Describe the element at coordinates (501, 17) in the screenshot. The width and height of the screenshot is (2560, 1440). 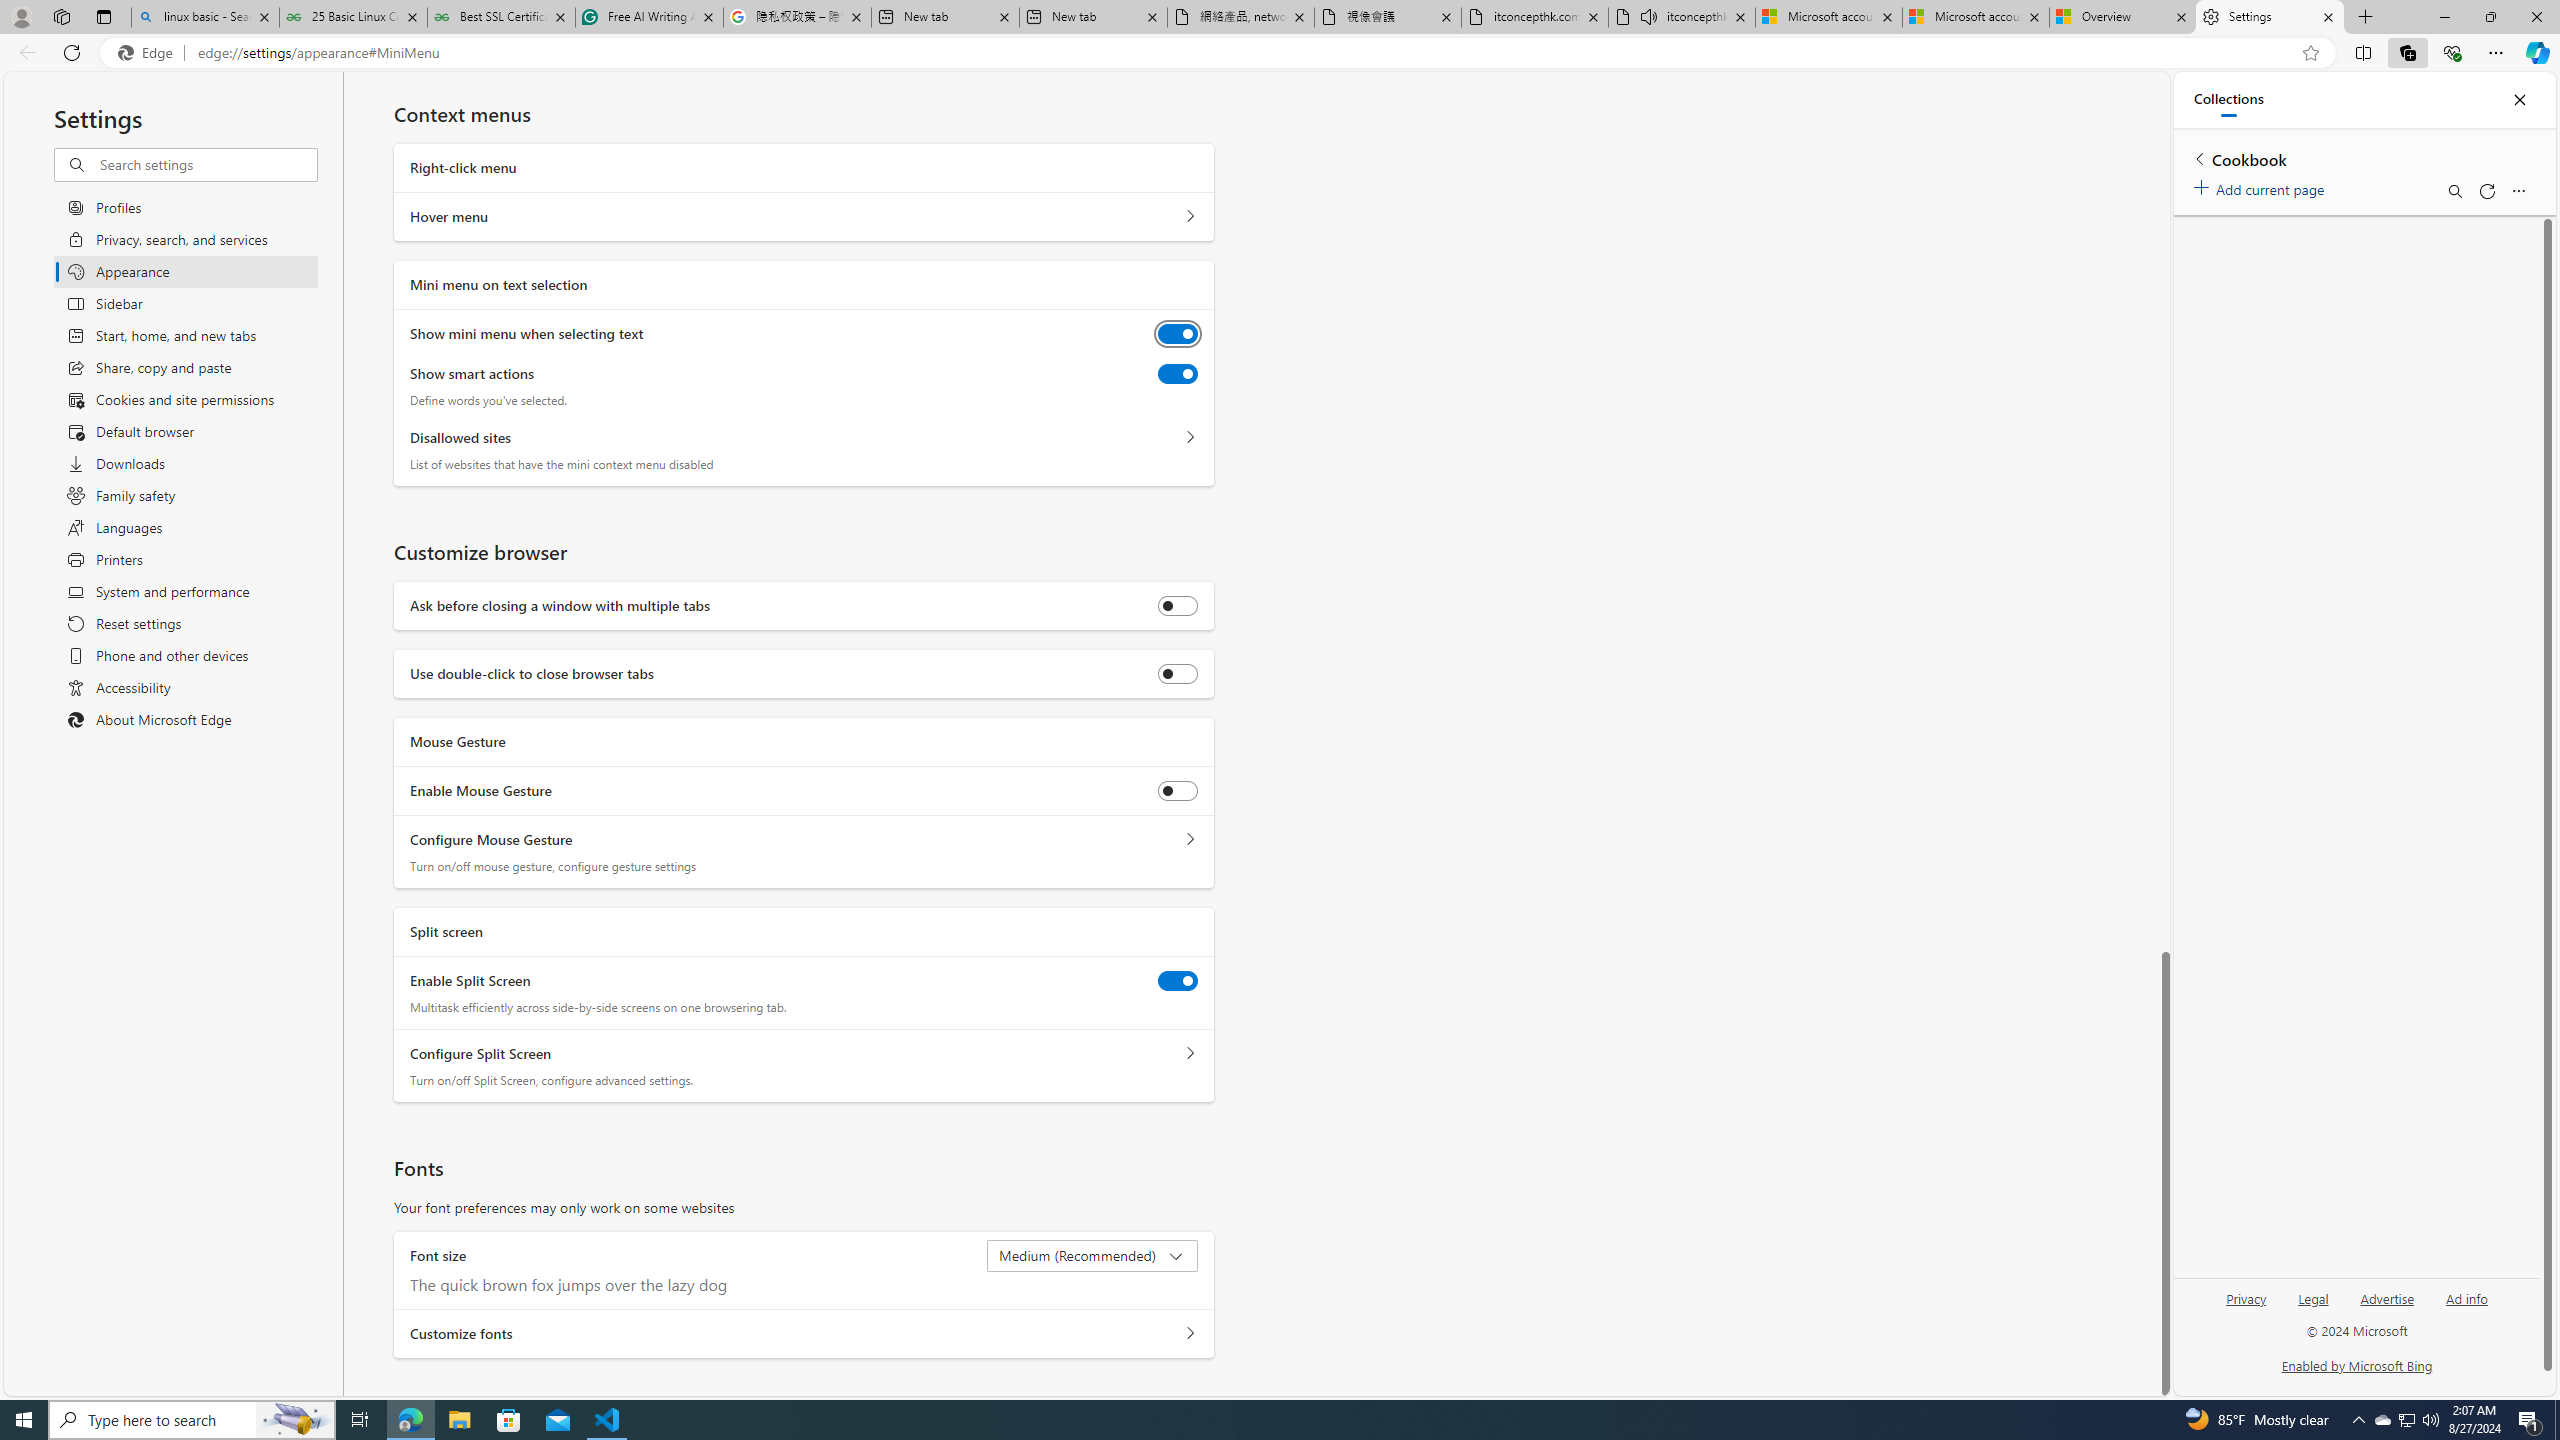
I see `Best SSL Certificates Provider in India - GeeksforGeeks` at that location.